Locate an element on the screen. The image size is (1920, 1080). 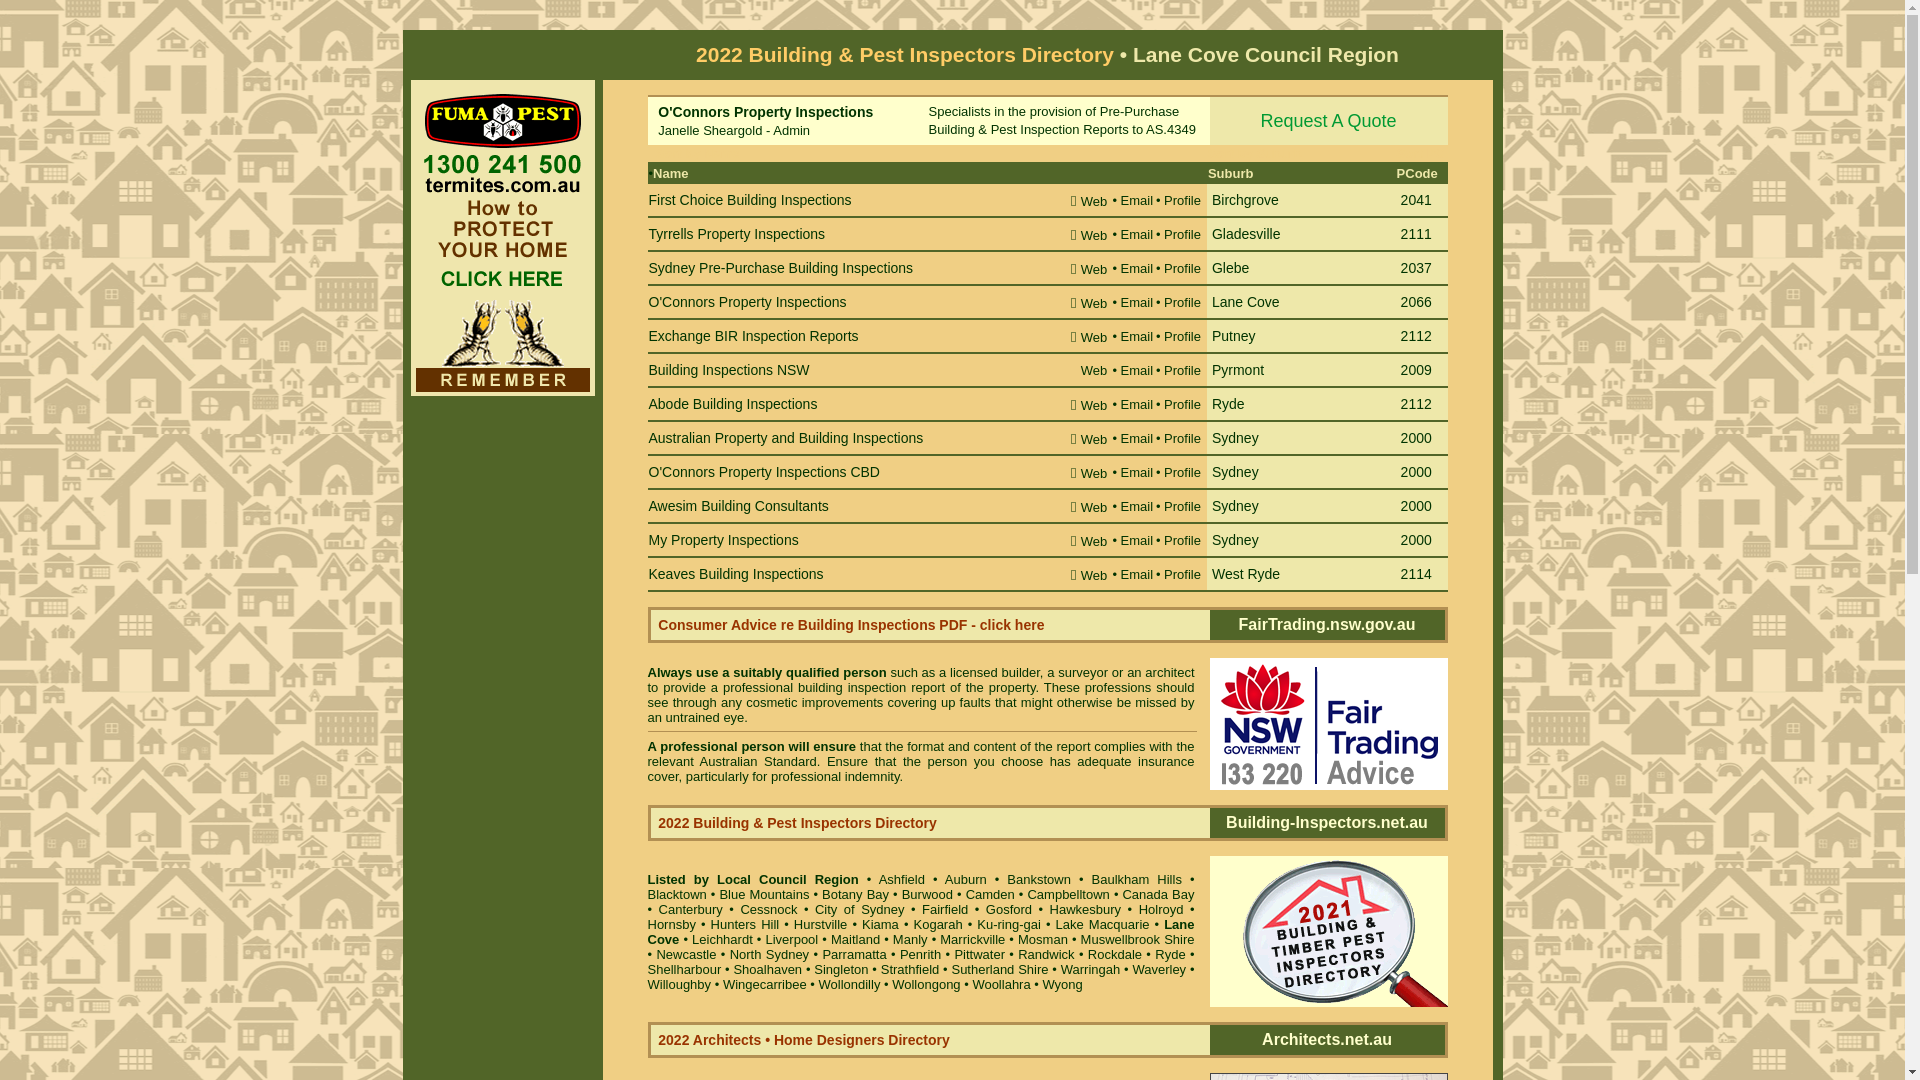
Shoalhaven is located at coordinates (768, 970).